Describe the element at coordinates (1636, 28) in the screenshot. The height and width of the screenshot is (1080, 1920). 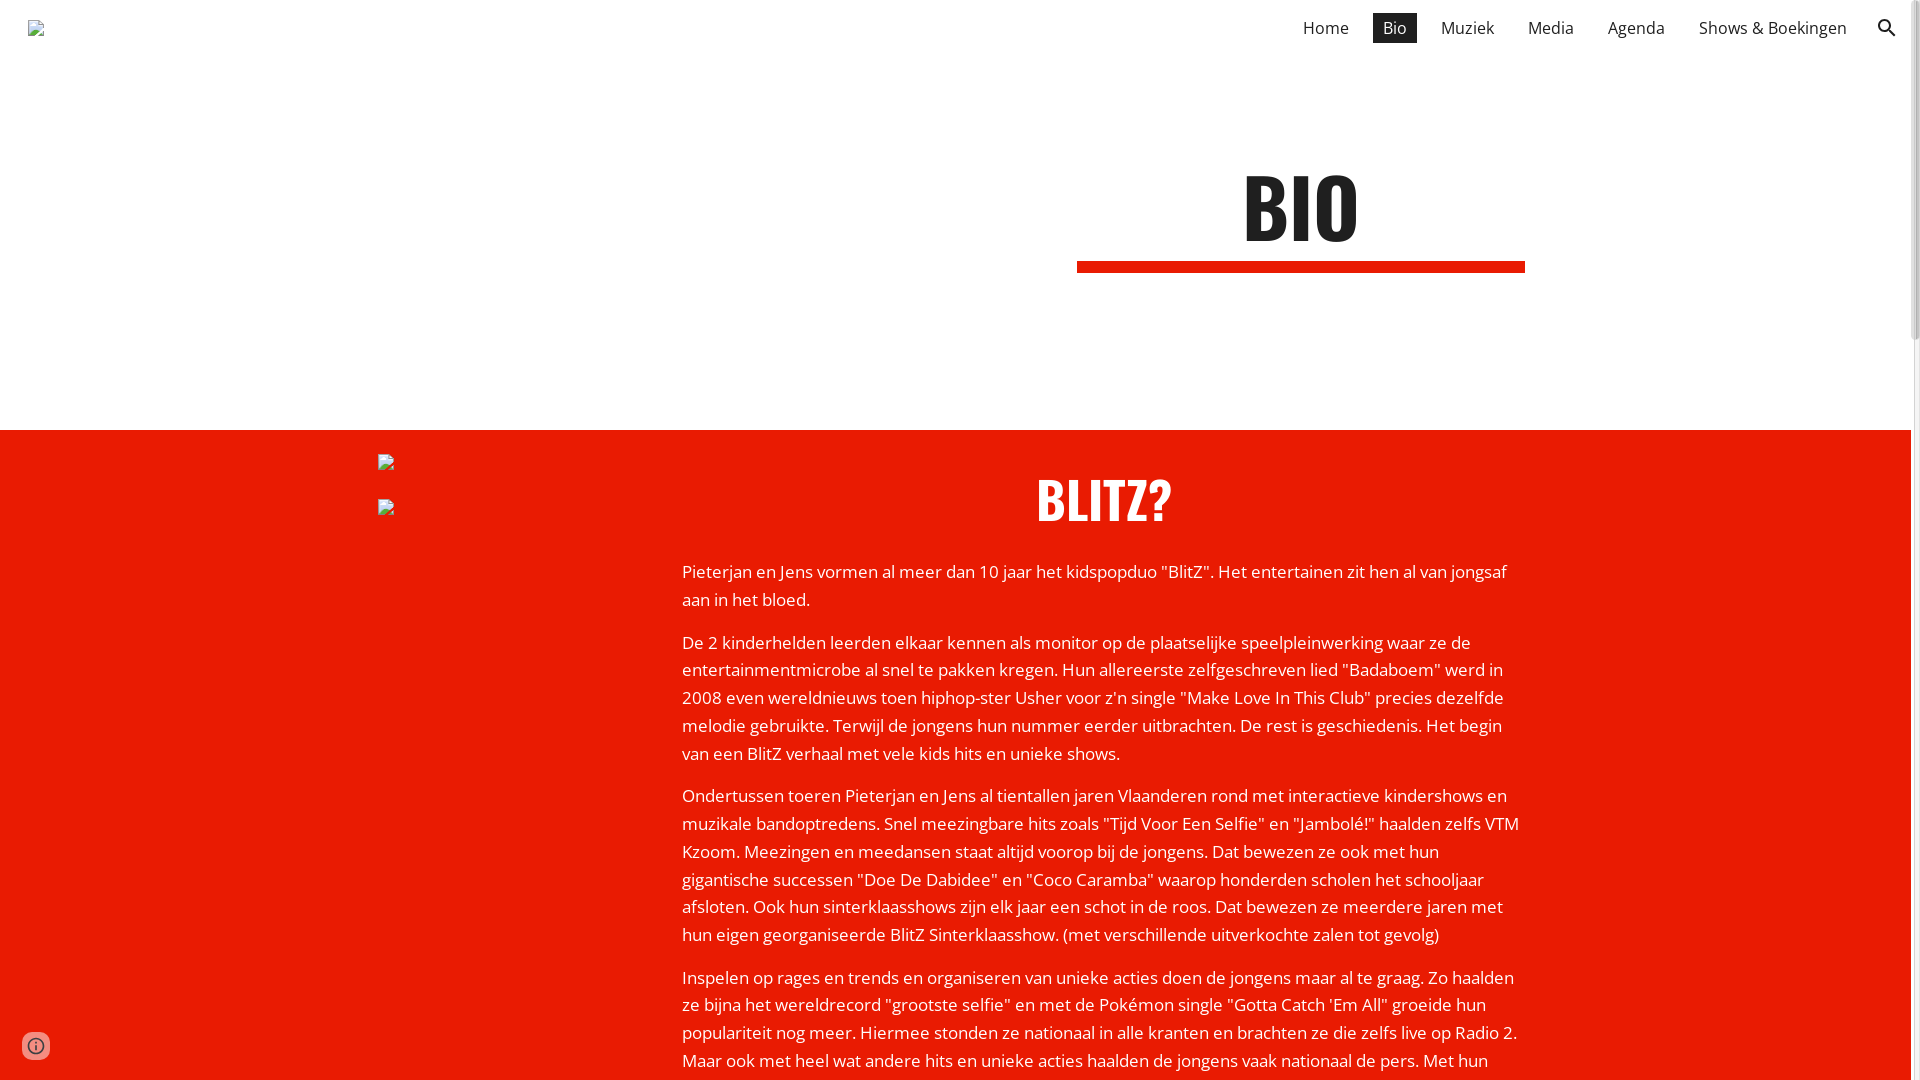
I see `Agenda` at that location.